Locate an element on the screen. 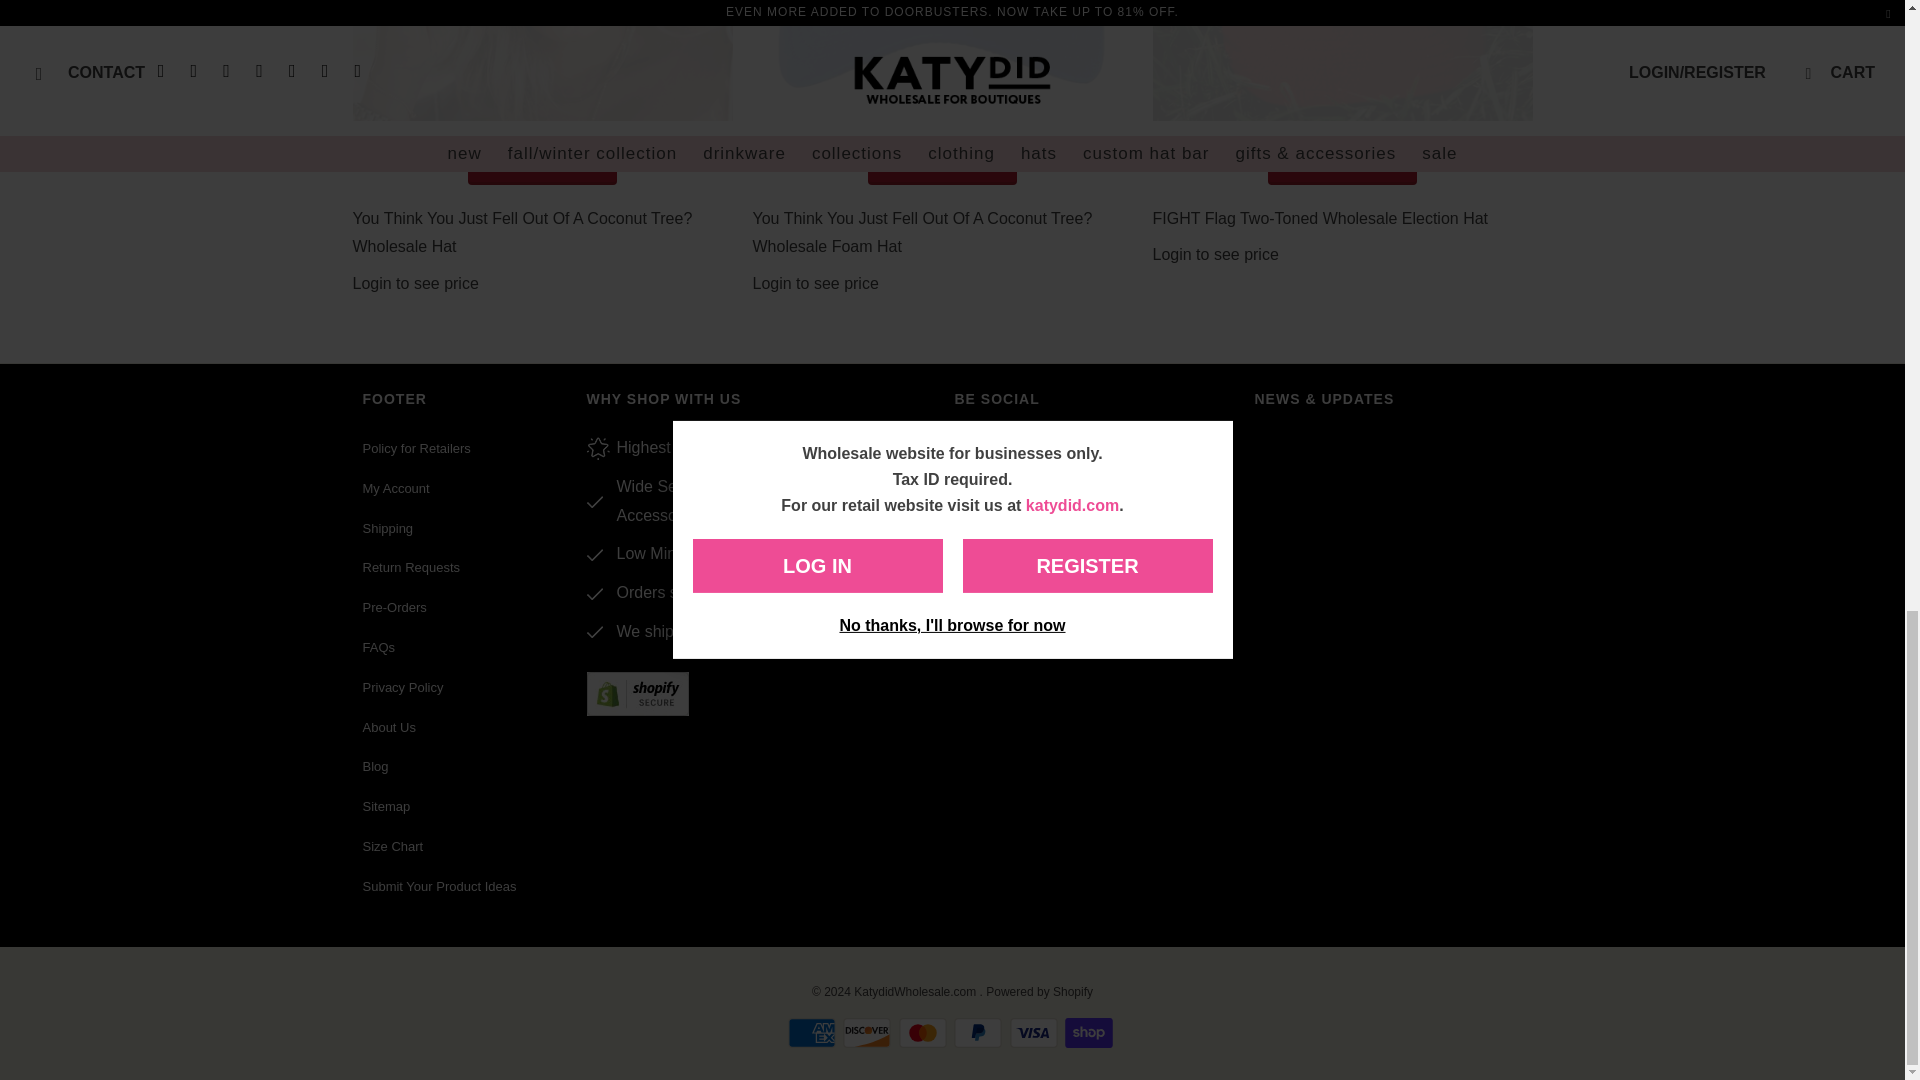  Add to cart is located at coordinates (543, 162).